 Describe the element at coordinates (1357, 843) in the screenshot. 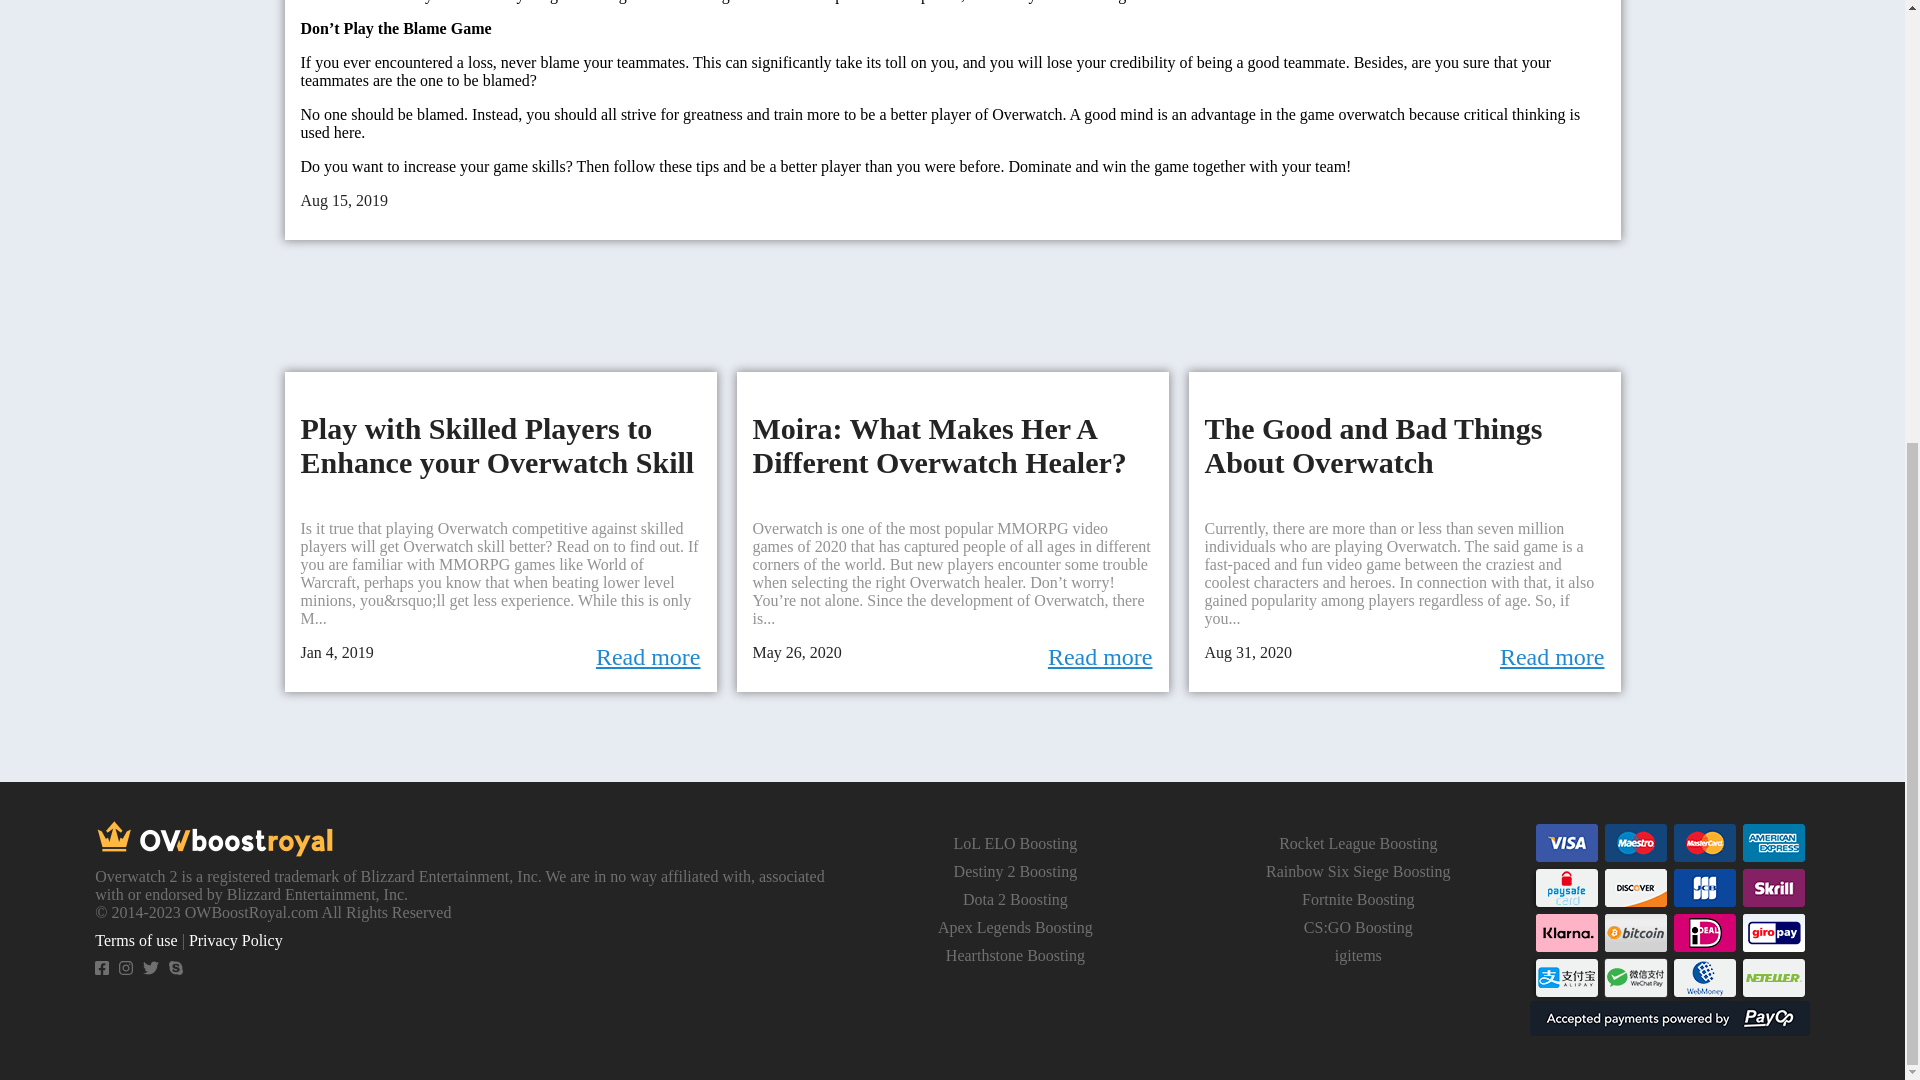

I see `Rocket League Boosting` at that location.